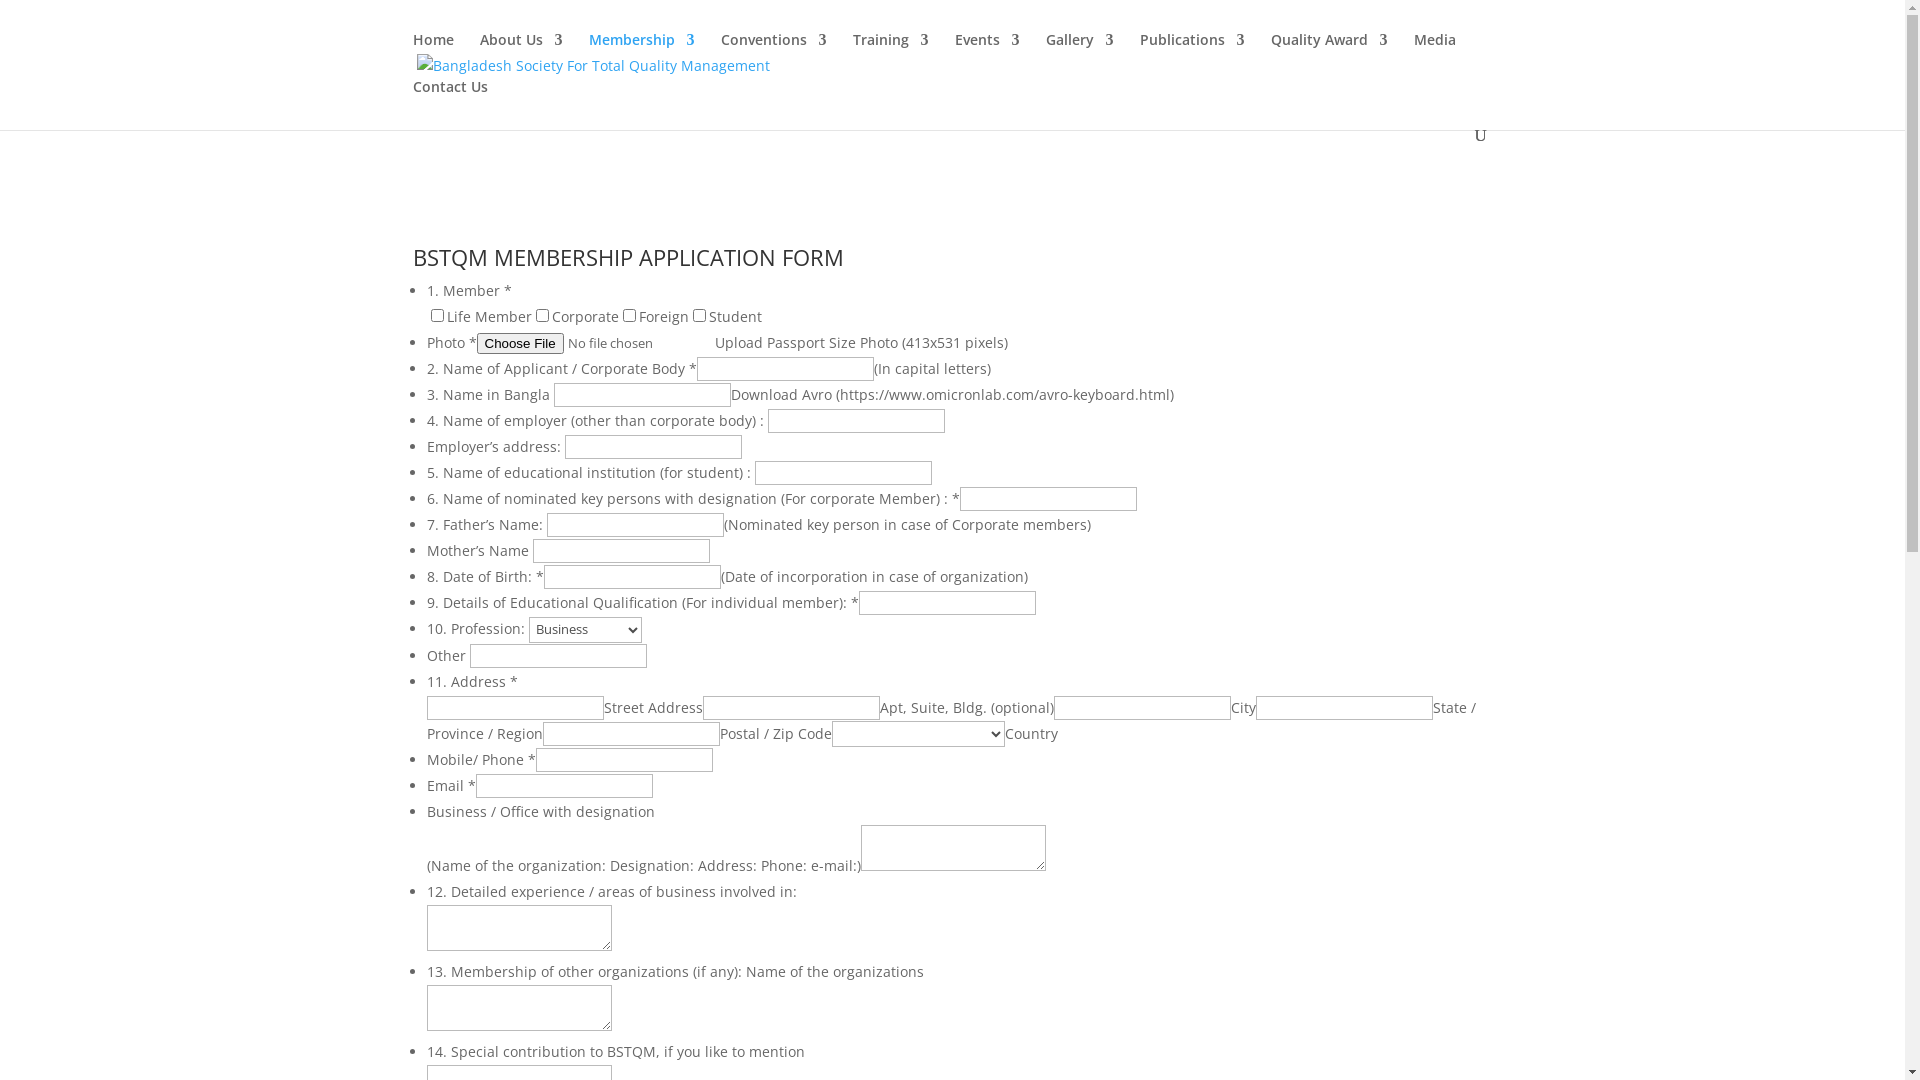  Describe the element at coordinates (890, 56) in the screenshot. I see `Training` at that location.